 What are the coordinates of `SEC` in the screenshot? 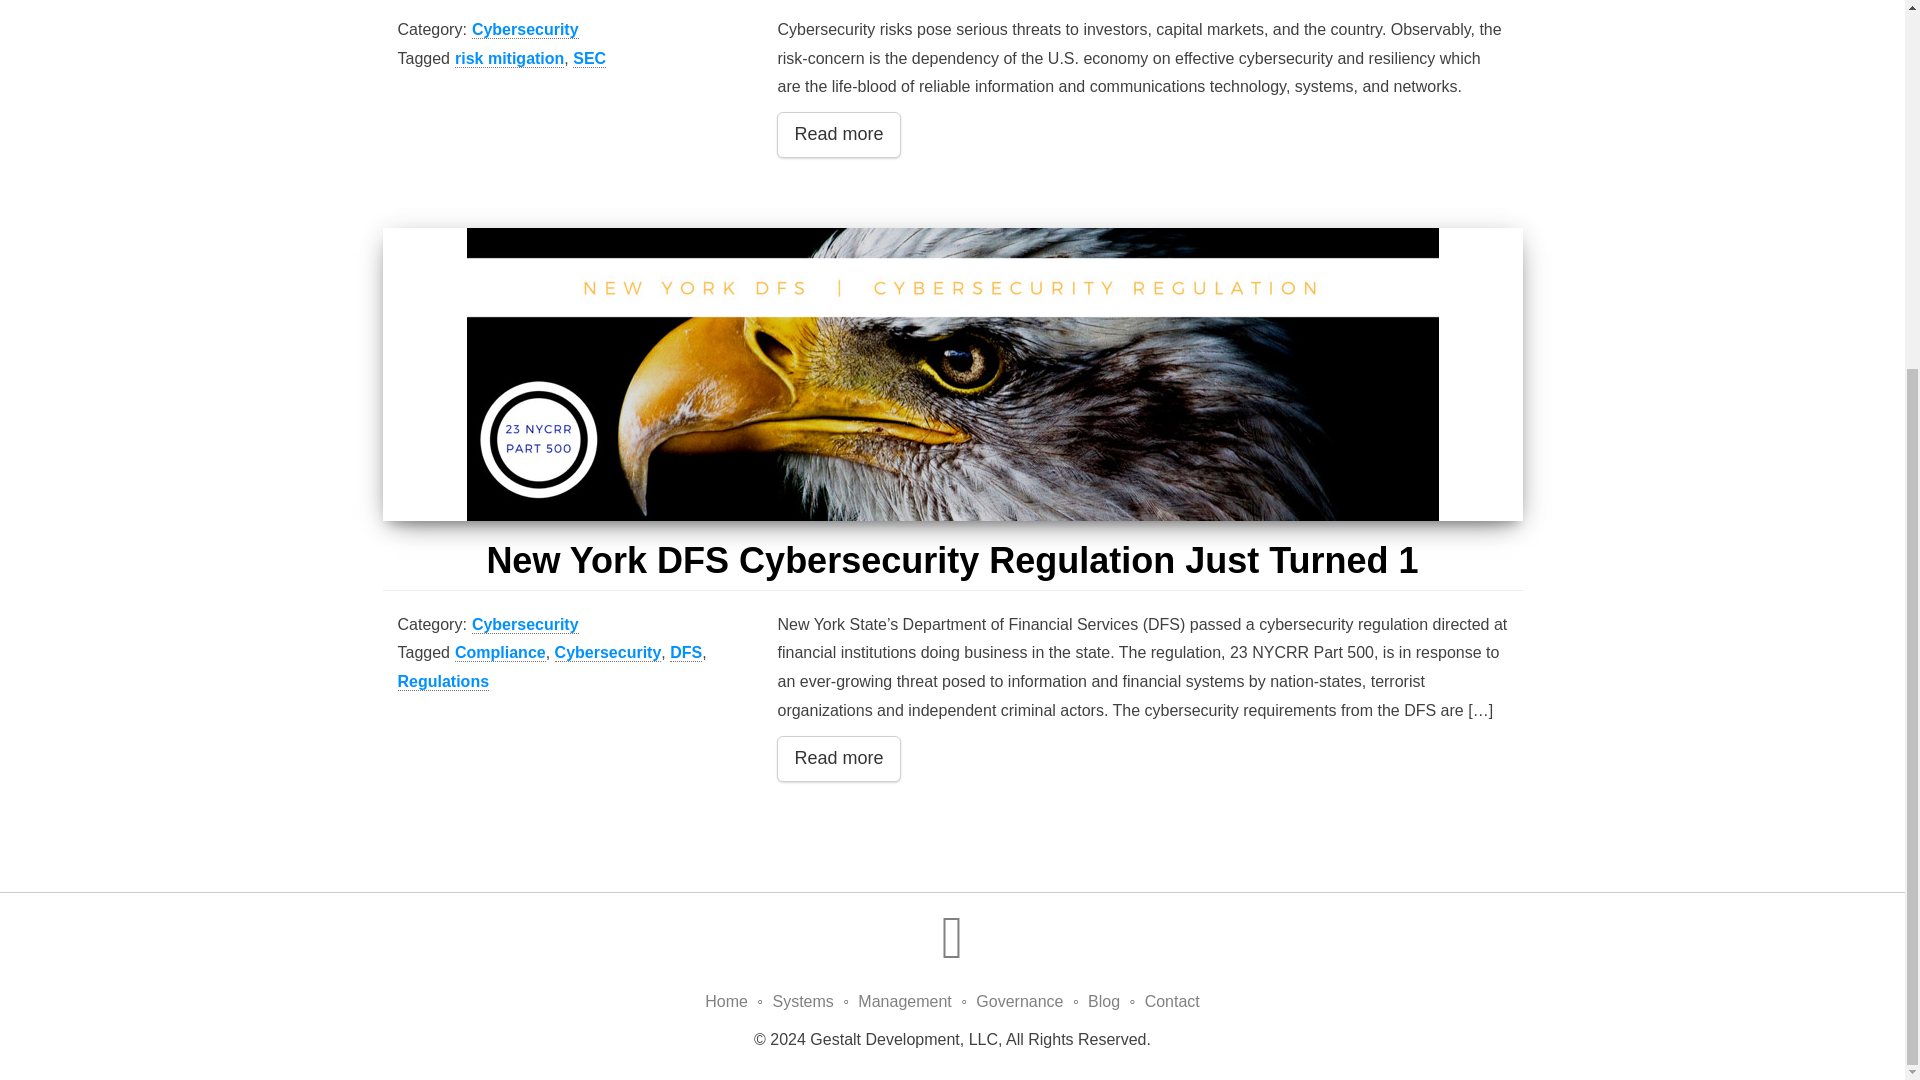 It's located at (589, 58).